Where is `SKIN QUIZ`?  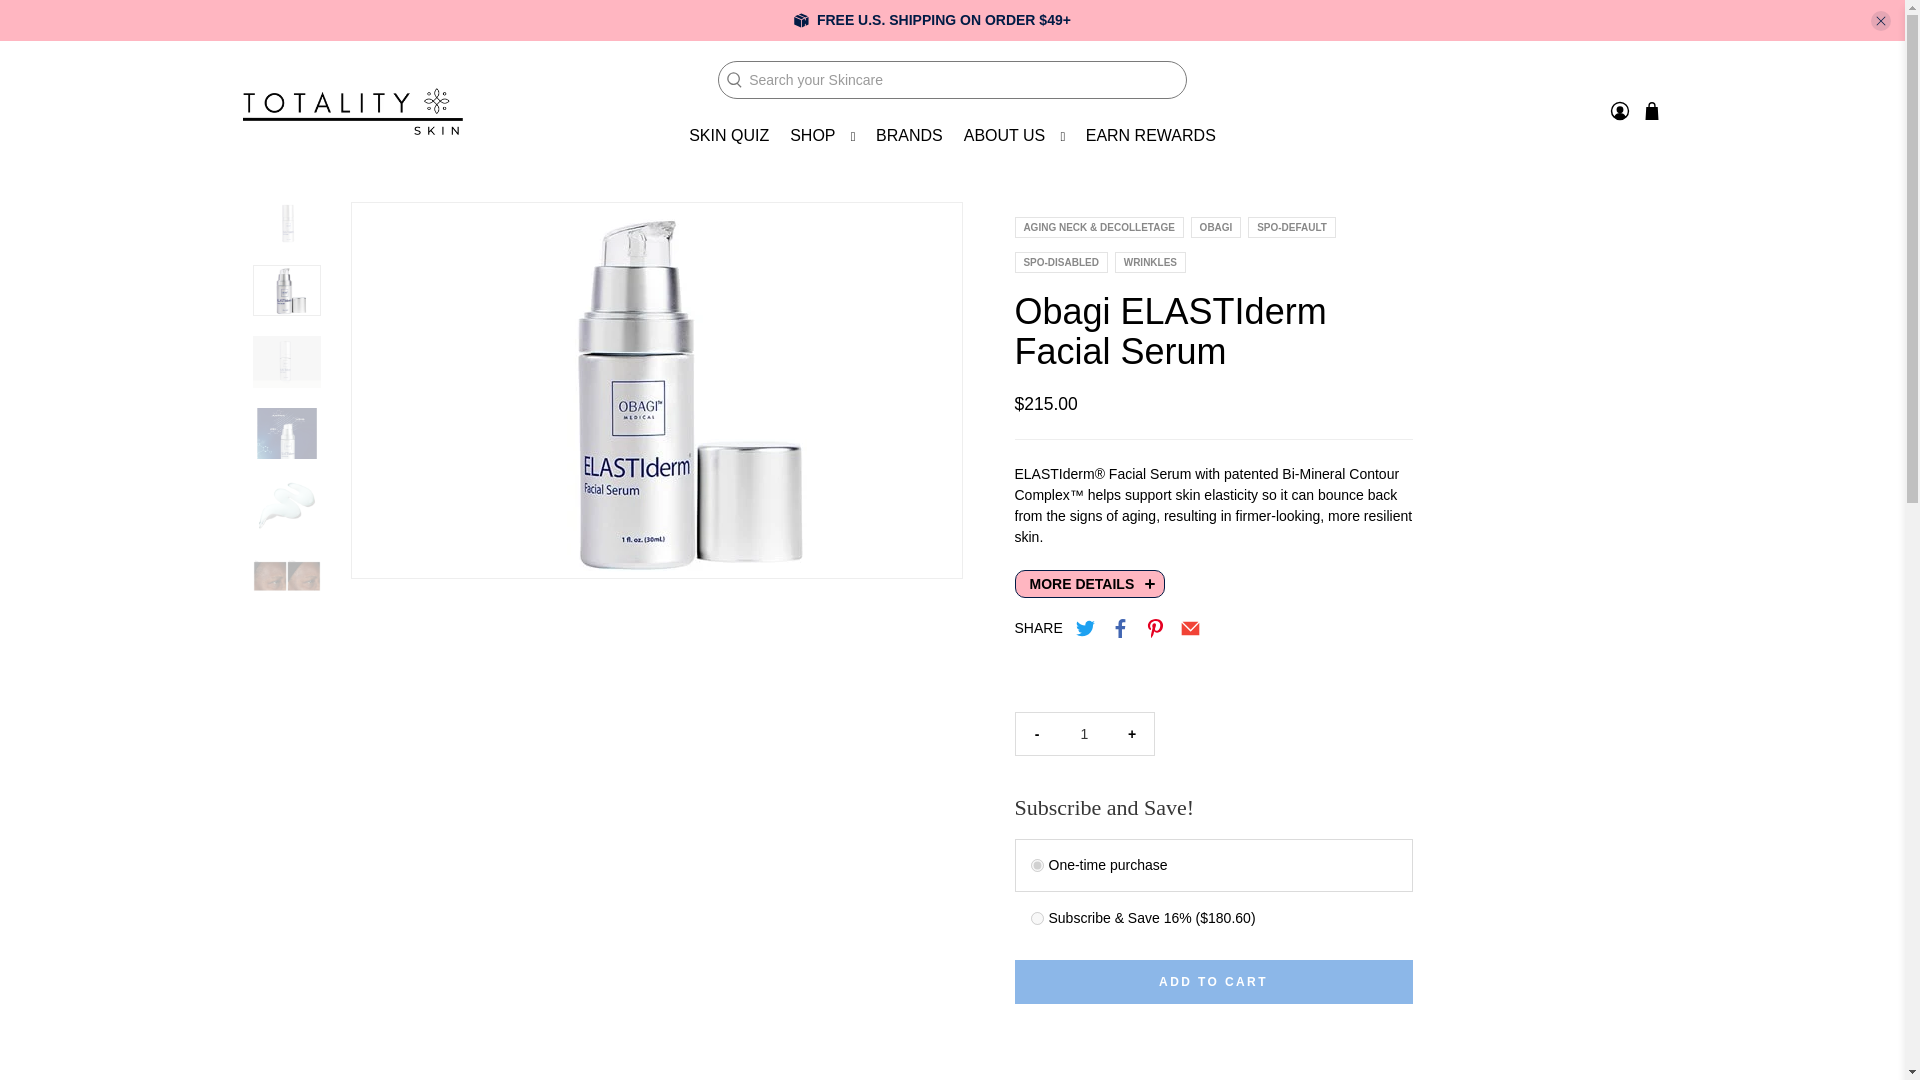
SKIN QUIZ is located at coordinates (729, 136).